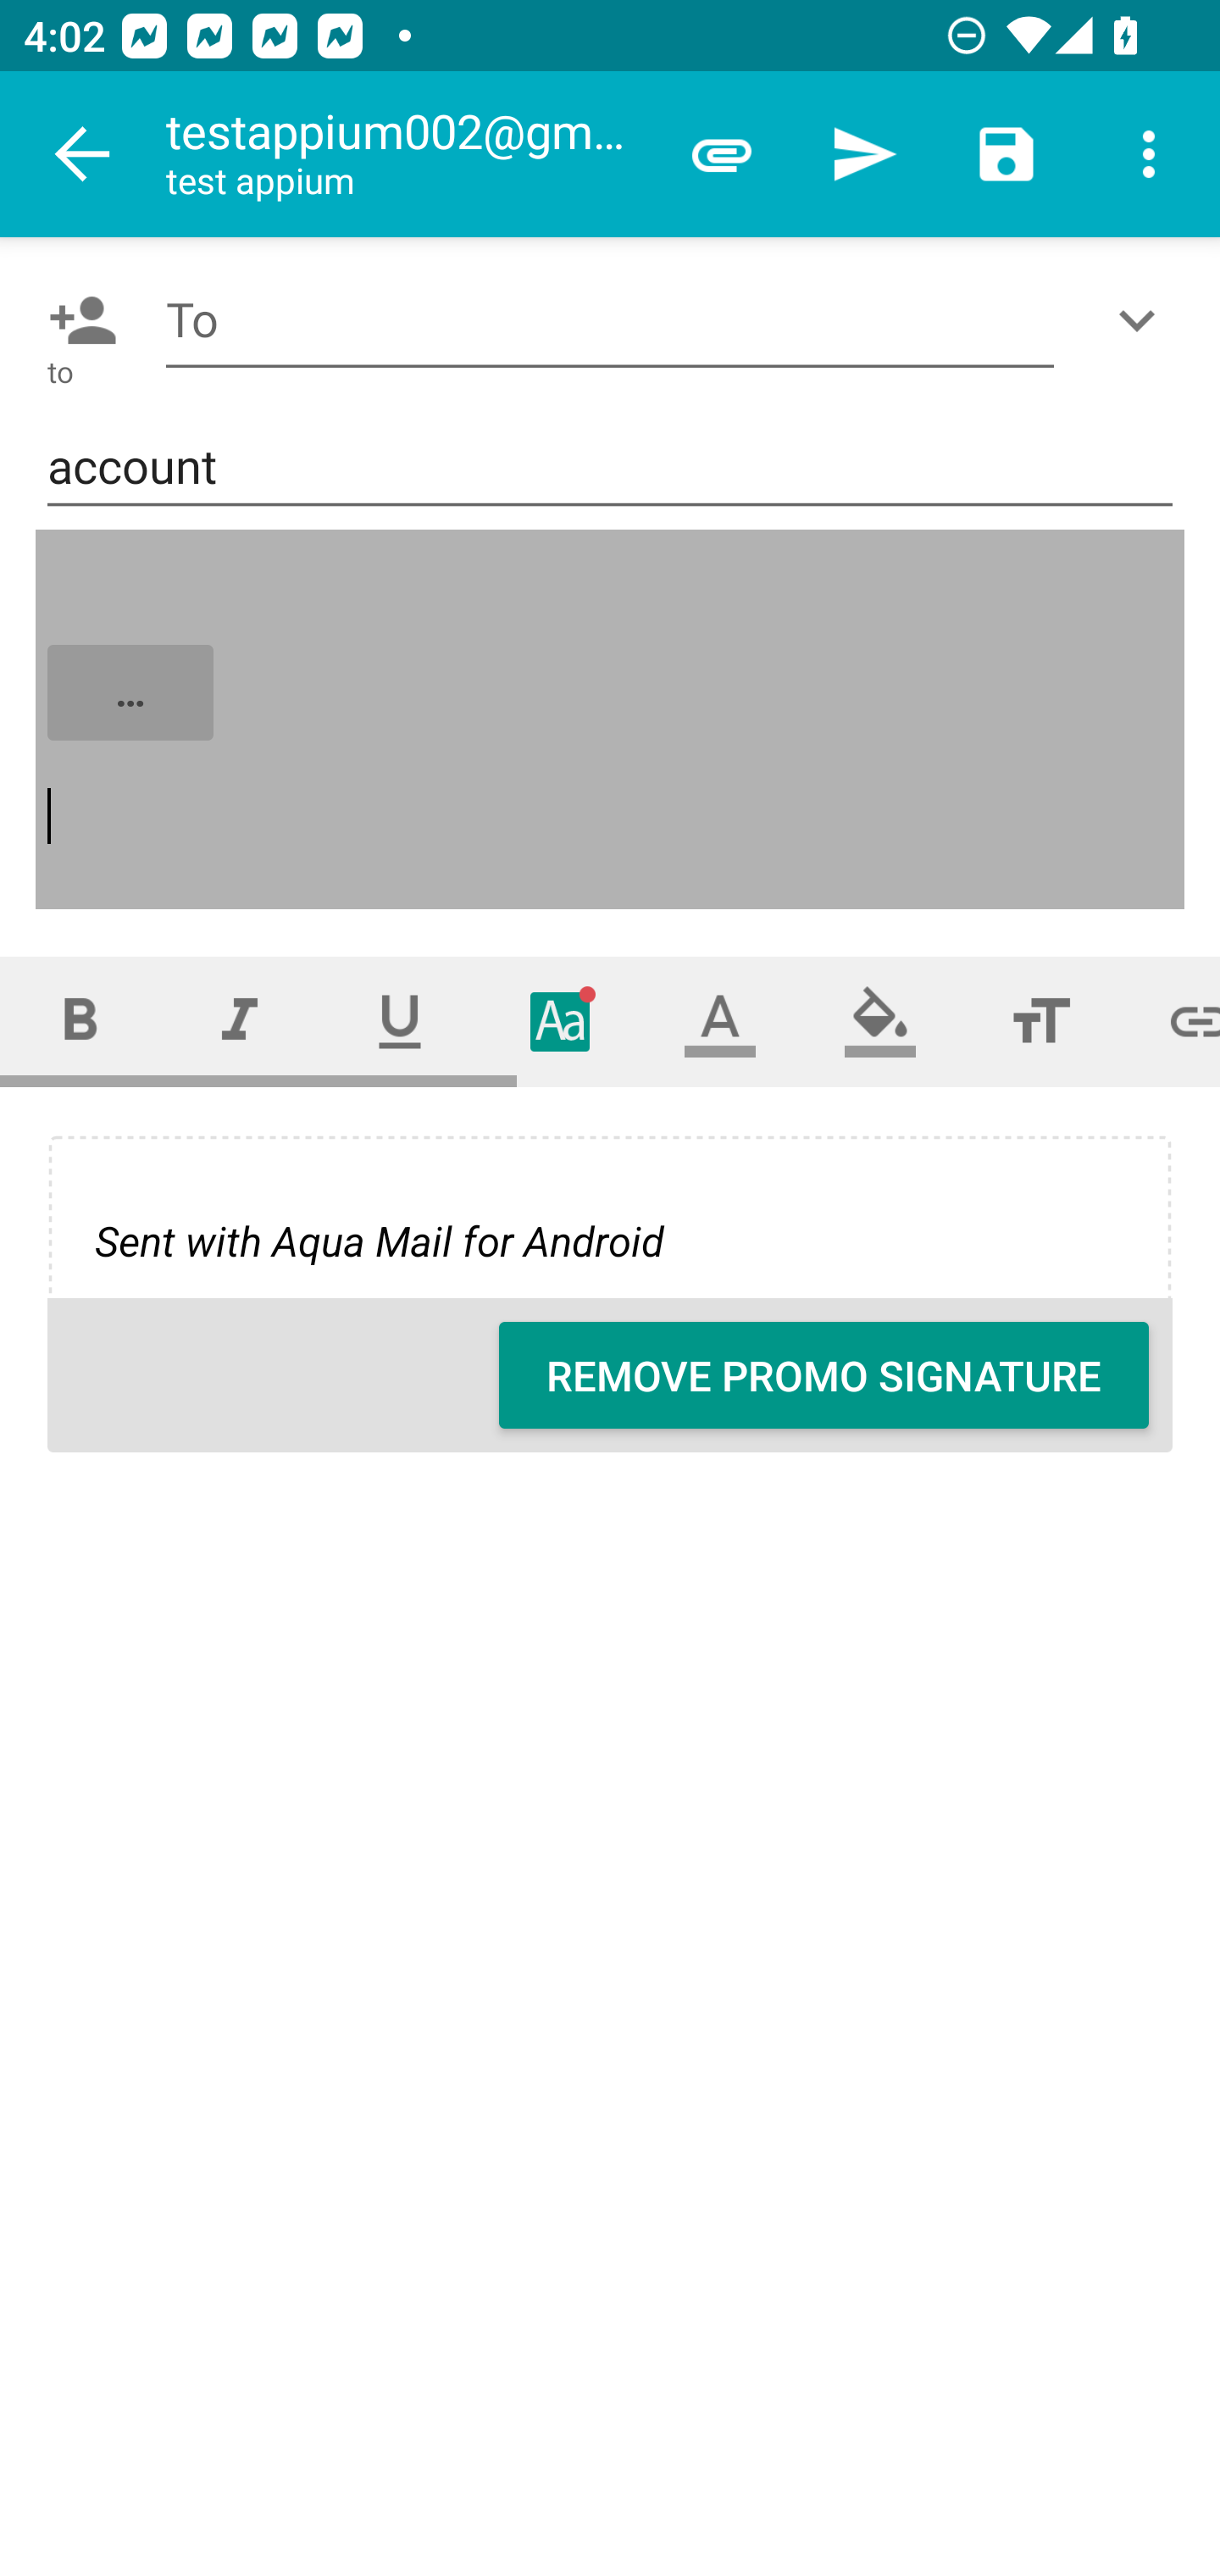 The height and width of the screenshot is (2576, 1220). What do you see at coordinates (612, 719) in the screenshot?
I see `
…
` at bounding box center [612, 719].